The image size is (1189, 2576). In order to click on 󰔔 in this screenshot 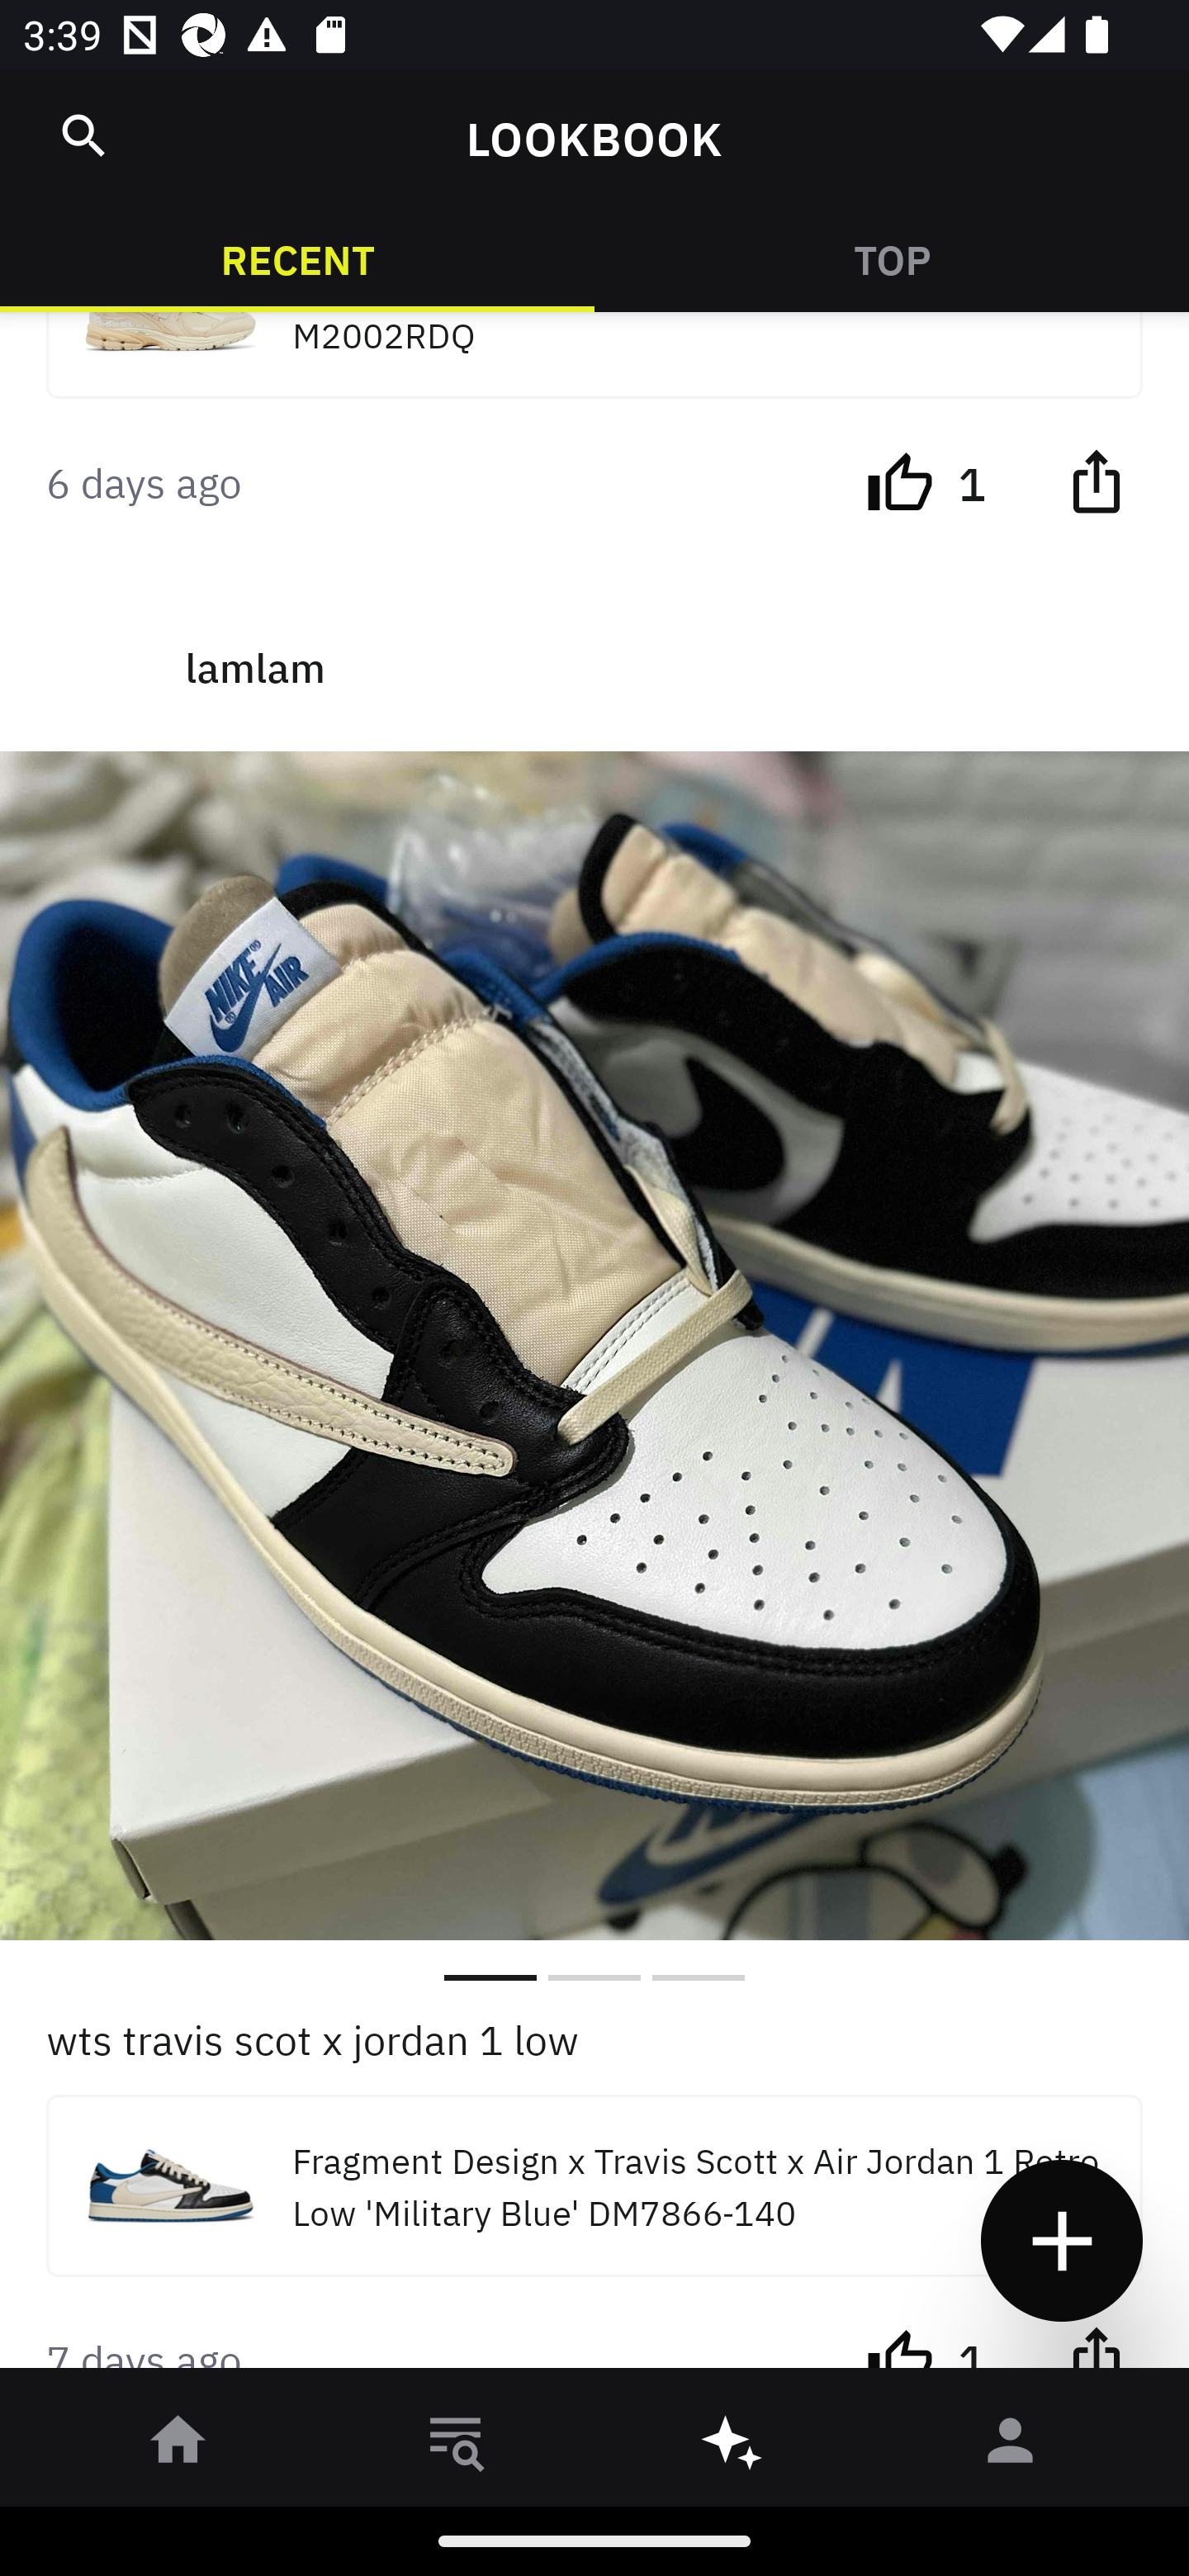, I will do `click(900, 481)`.